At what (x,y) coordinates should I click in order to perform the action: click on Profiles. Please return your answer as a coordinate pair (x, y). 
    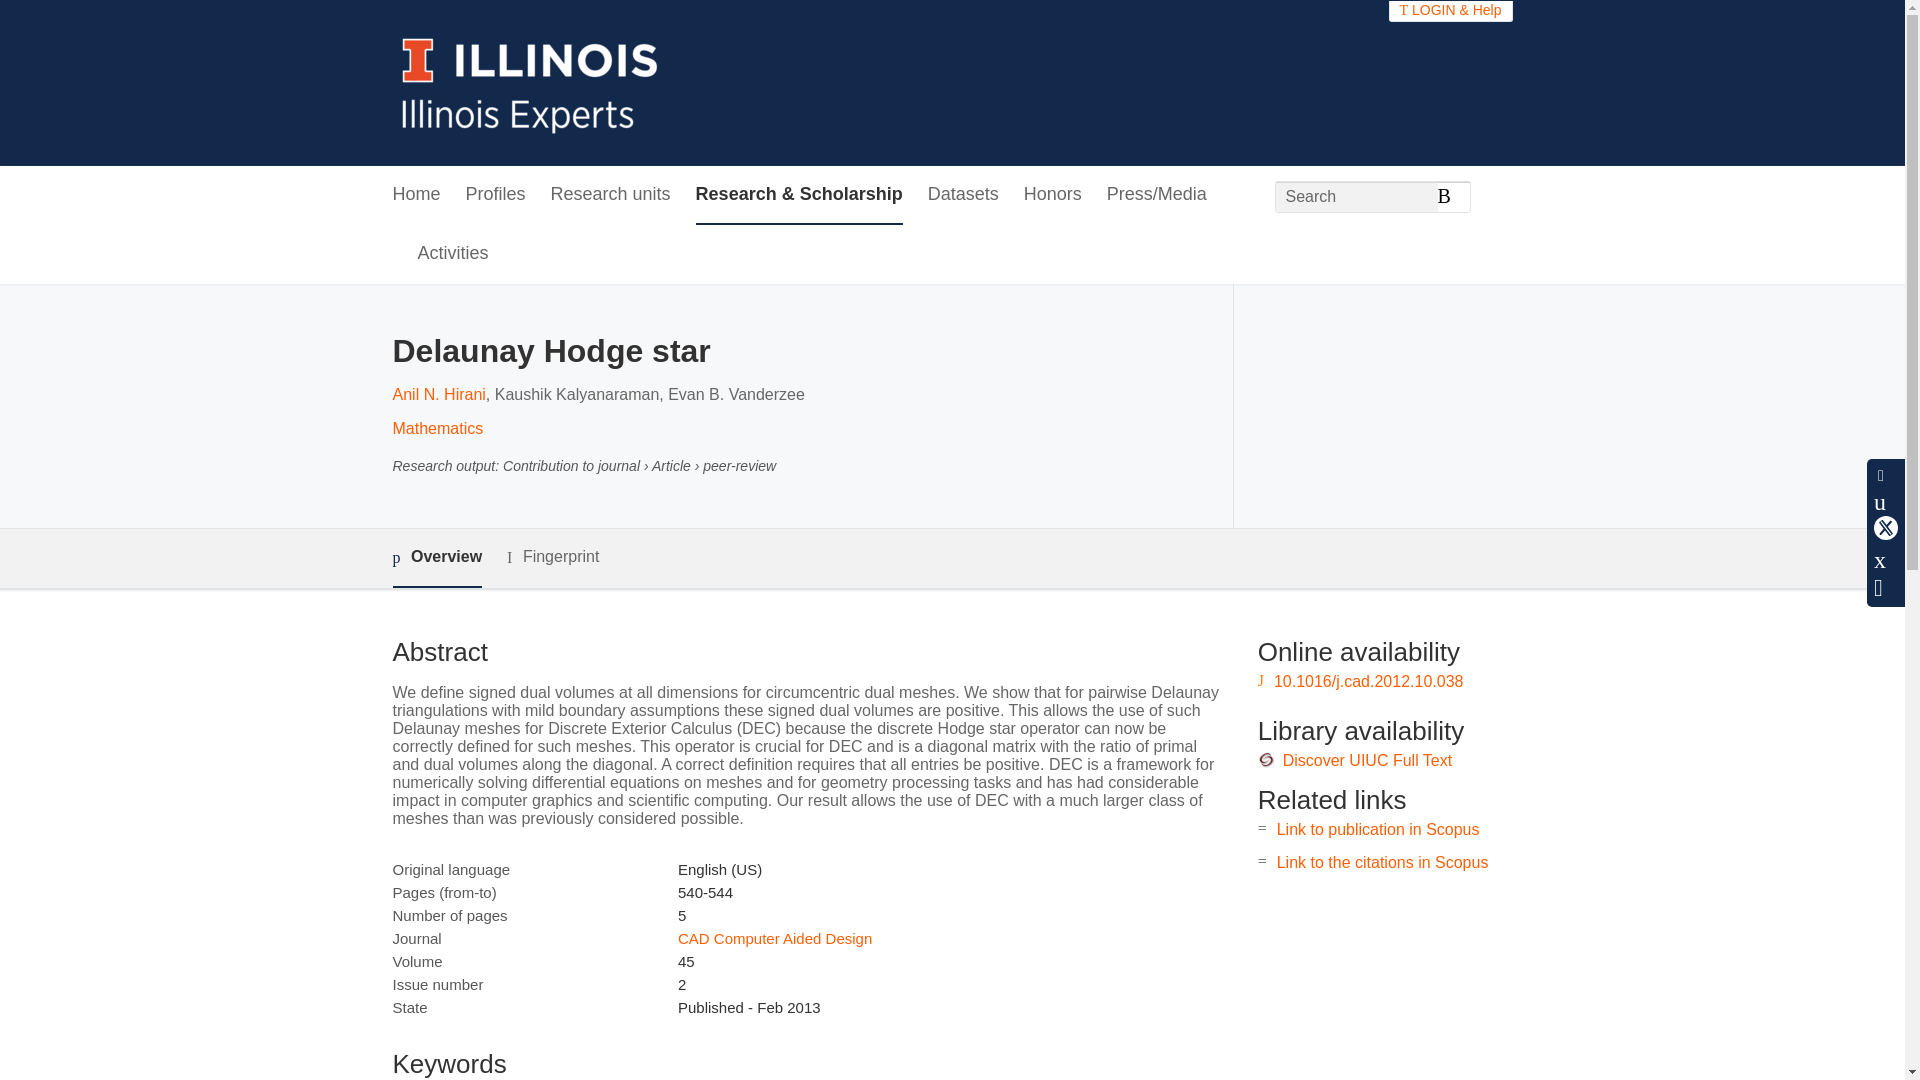
    Looking at the image, I should click on (496, 195).